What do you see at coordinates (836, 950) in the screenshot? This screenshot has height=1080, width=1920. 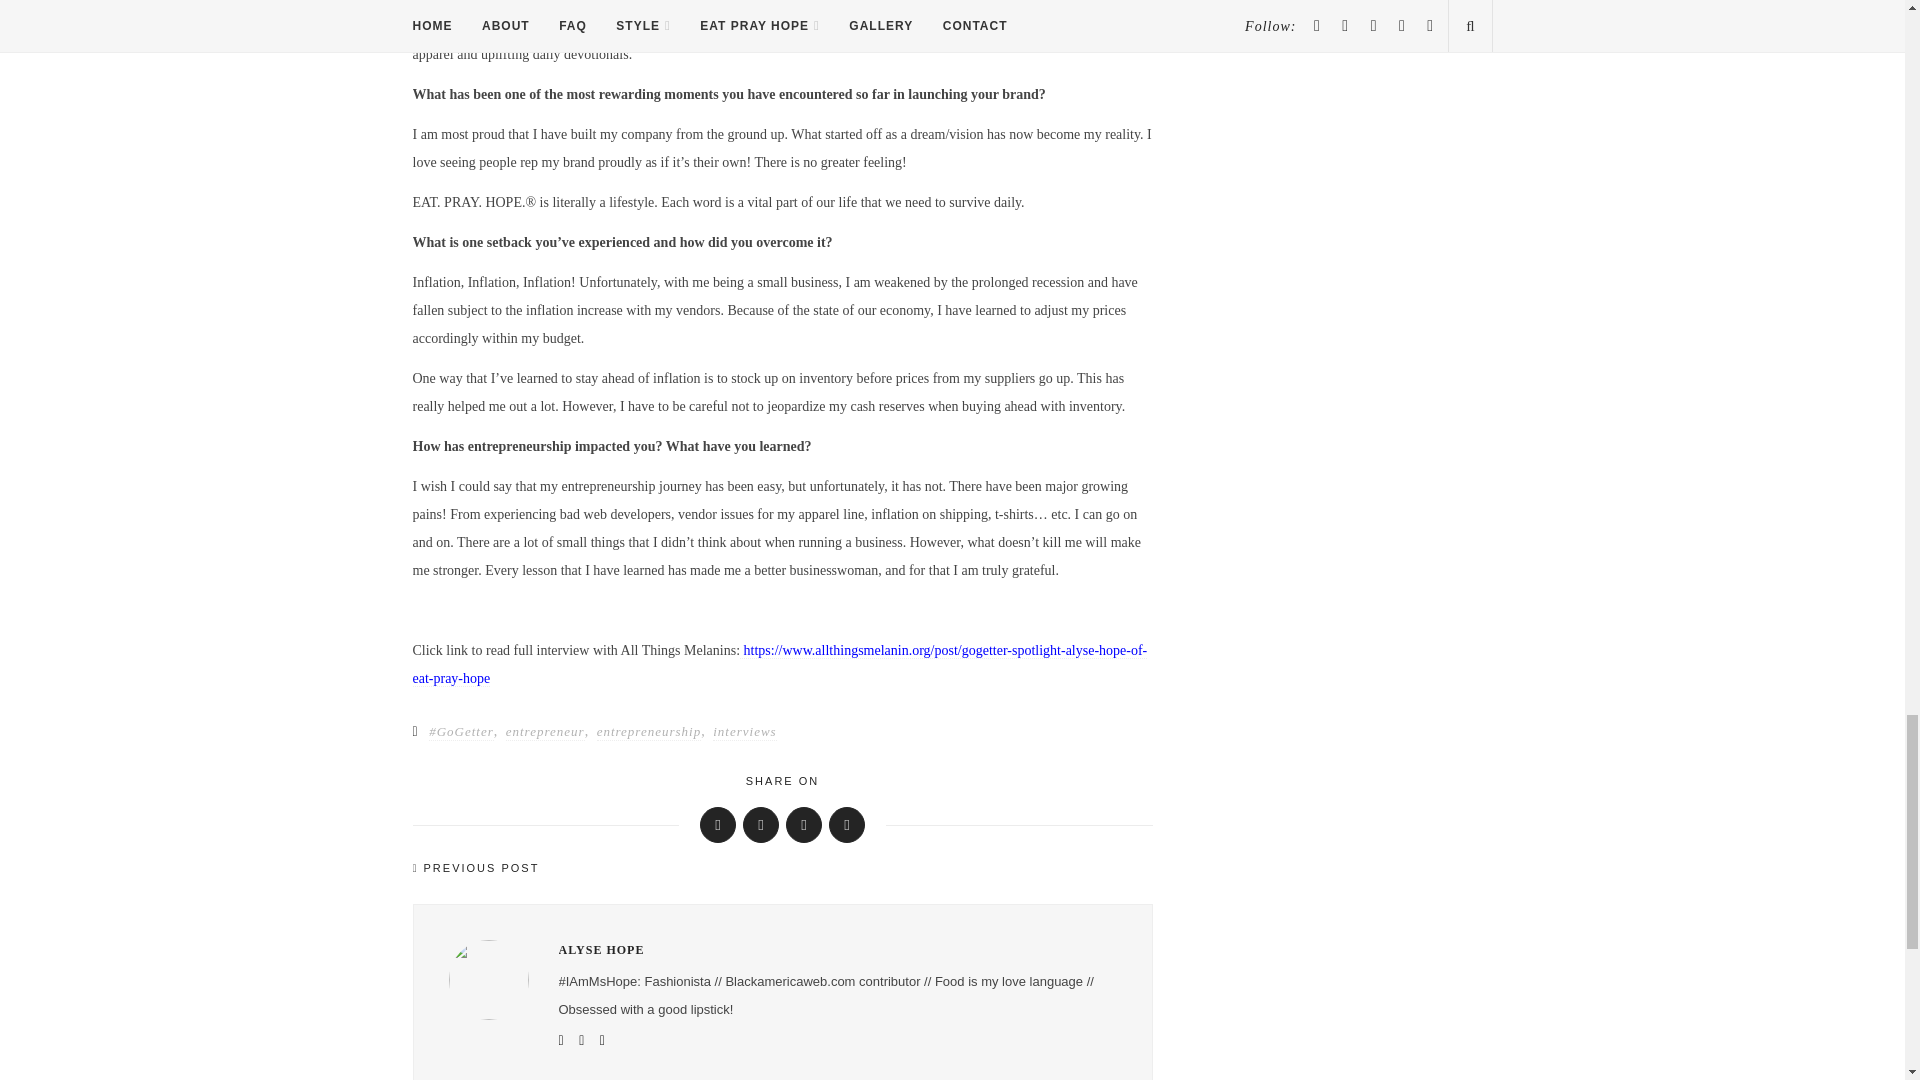 I see `Posts by Alyse Hope` at bounding box center [836, 950].